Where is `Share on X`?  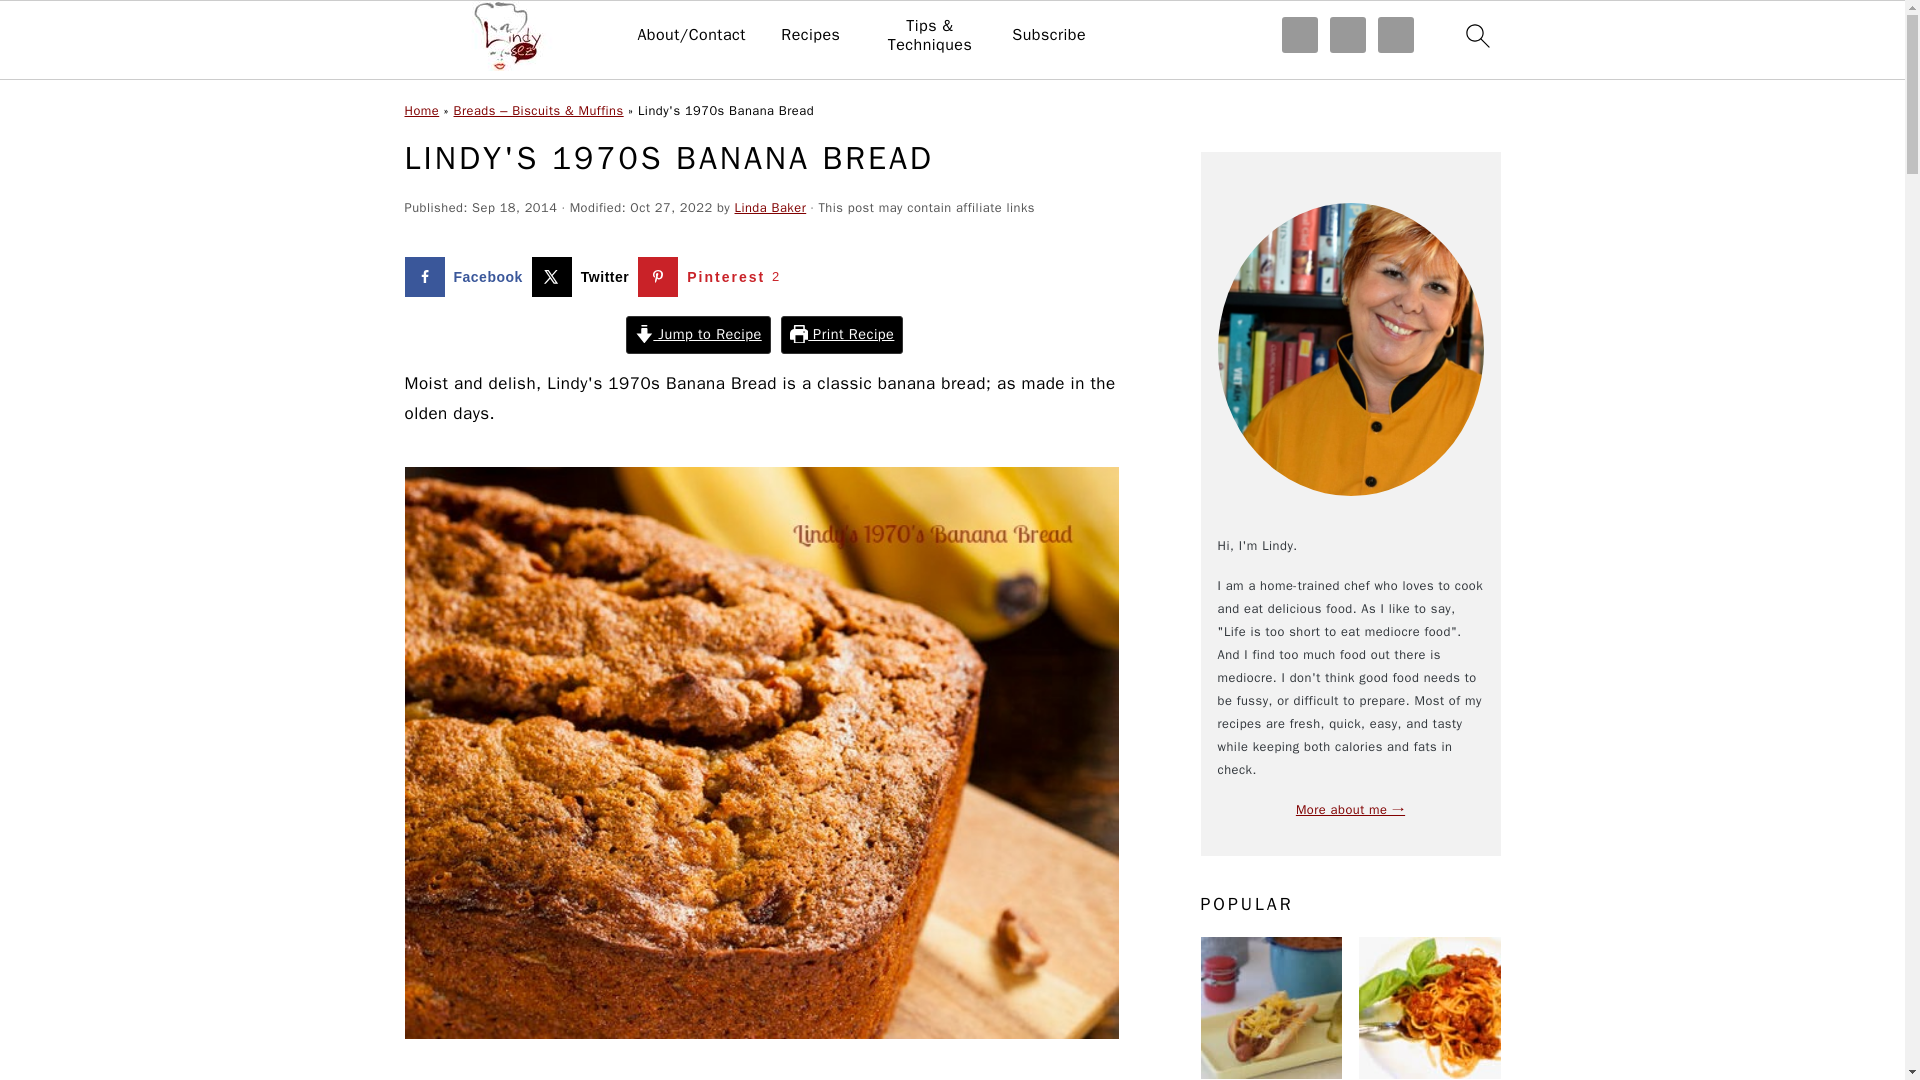 Share on X is located at coordinates (584, 277).